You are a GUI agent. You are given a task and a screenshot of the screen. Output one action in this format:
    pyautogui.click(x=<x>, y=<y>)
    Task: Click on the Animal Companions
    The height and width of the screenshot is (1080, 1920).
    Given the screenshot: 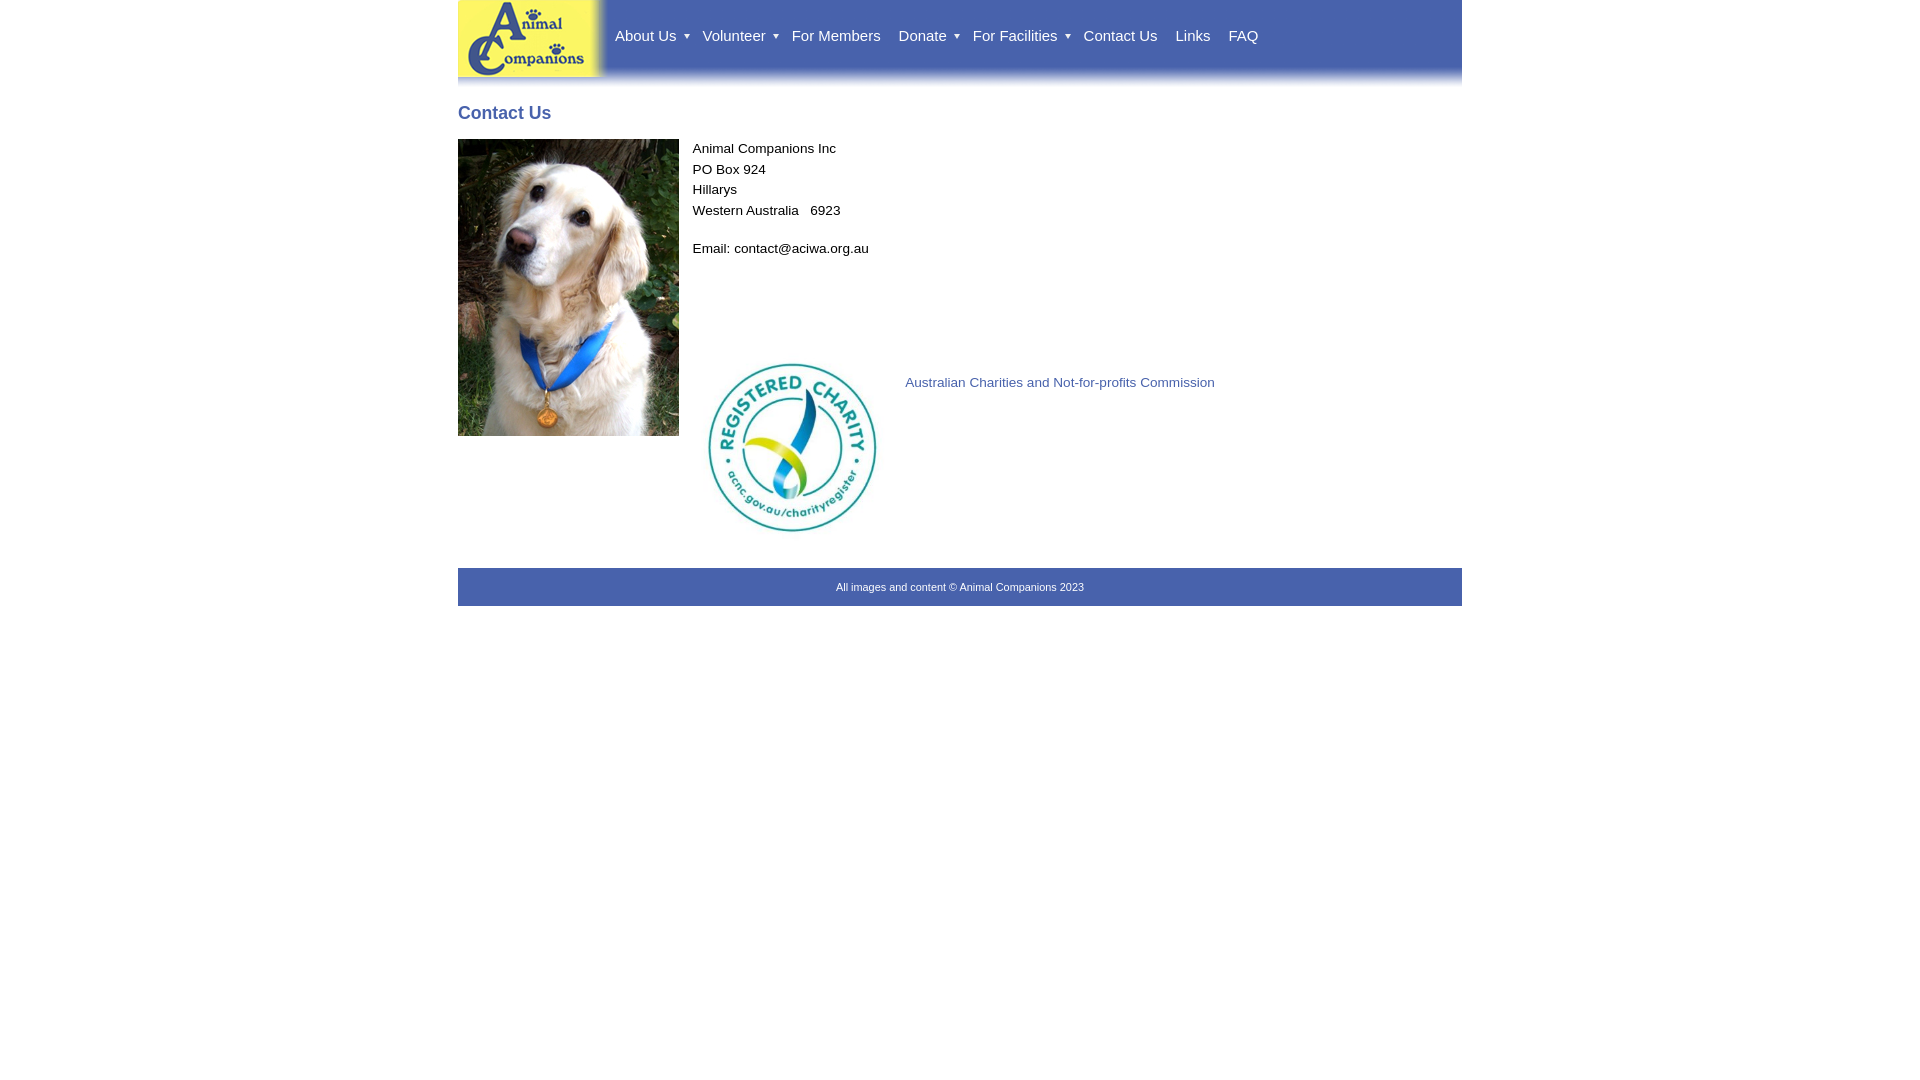 What is the action you would take?
    pyautogui.click(x=533, y=72)
    